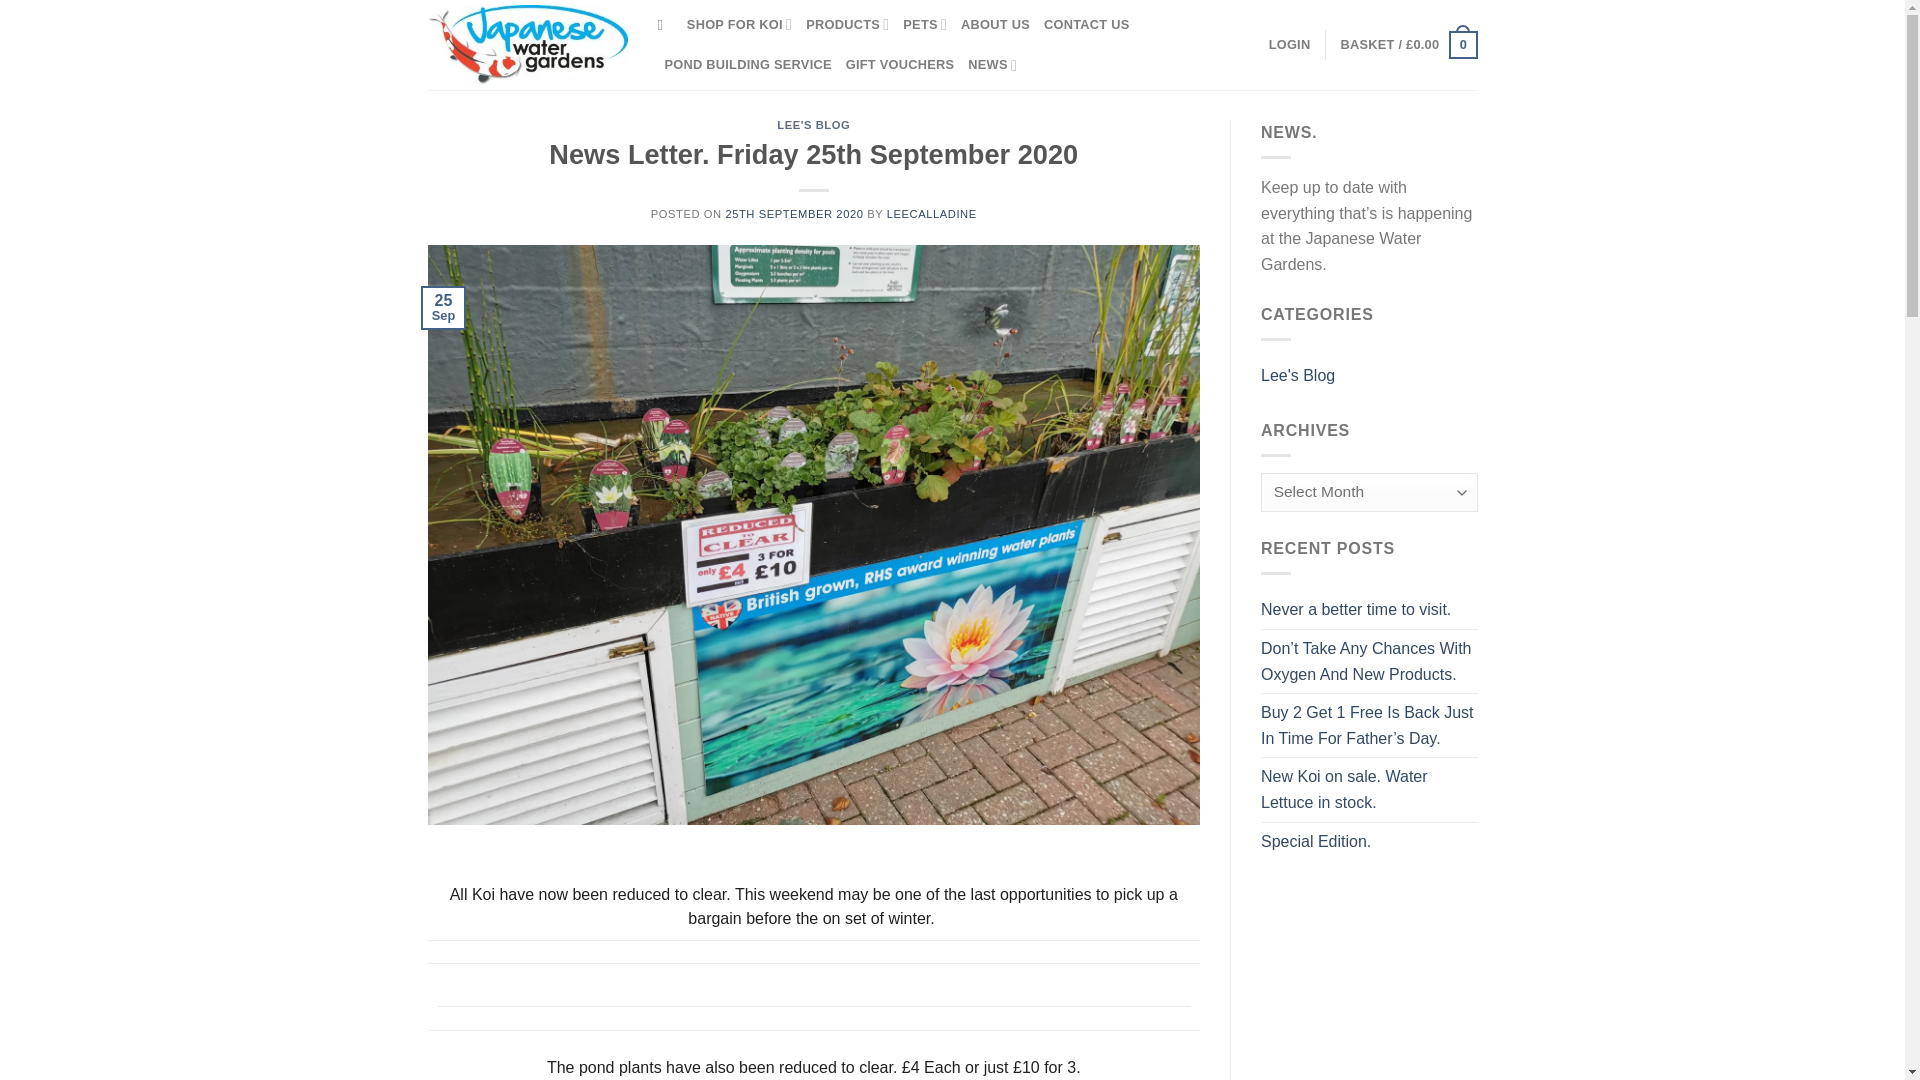 The width and height of the screenshot is (1920, 1080). What do you see at coordinates (900, 65) in the screenshot?
I see `GIFT VOUCHERS` at bounding box center [900, 65].